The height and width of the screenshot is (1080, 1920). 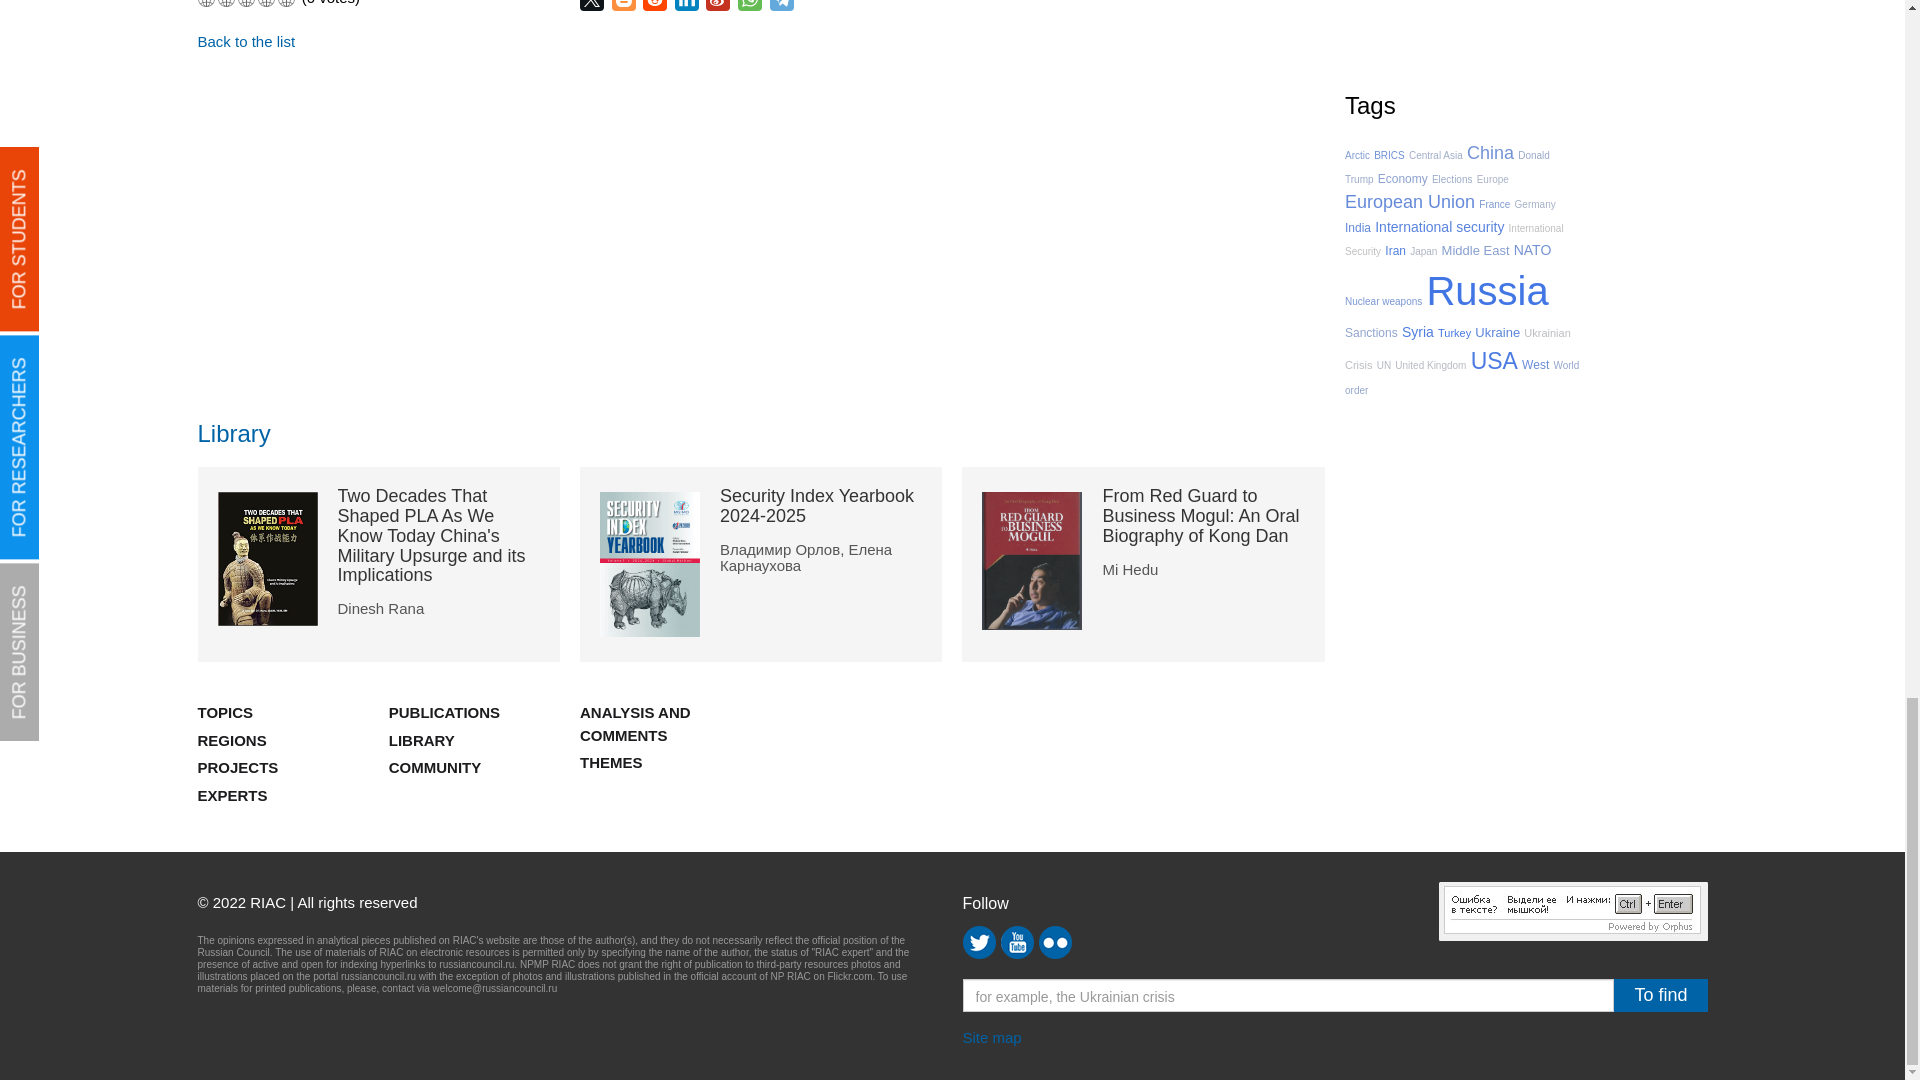 I want to click on Blogger, so click(x=626, y=5).